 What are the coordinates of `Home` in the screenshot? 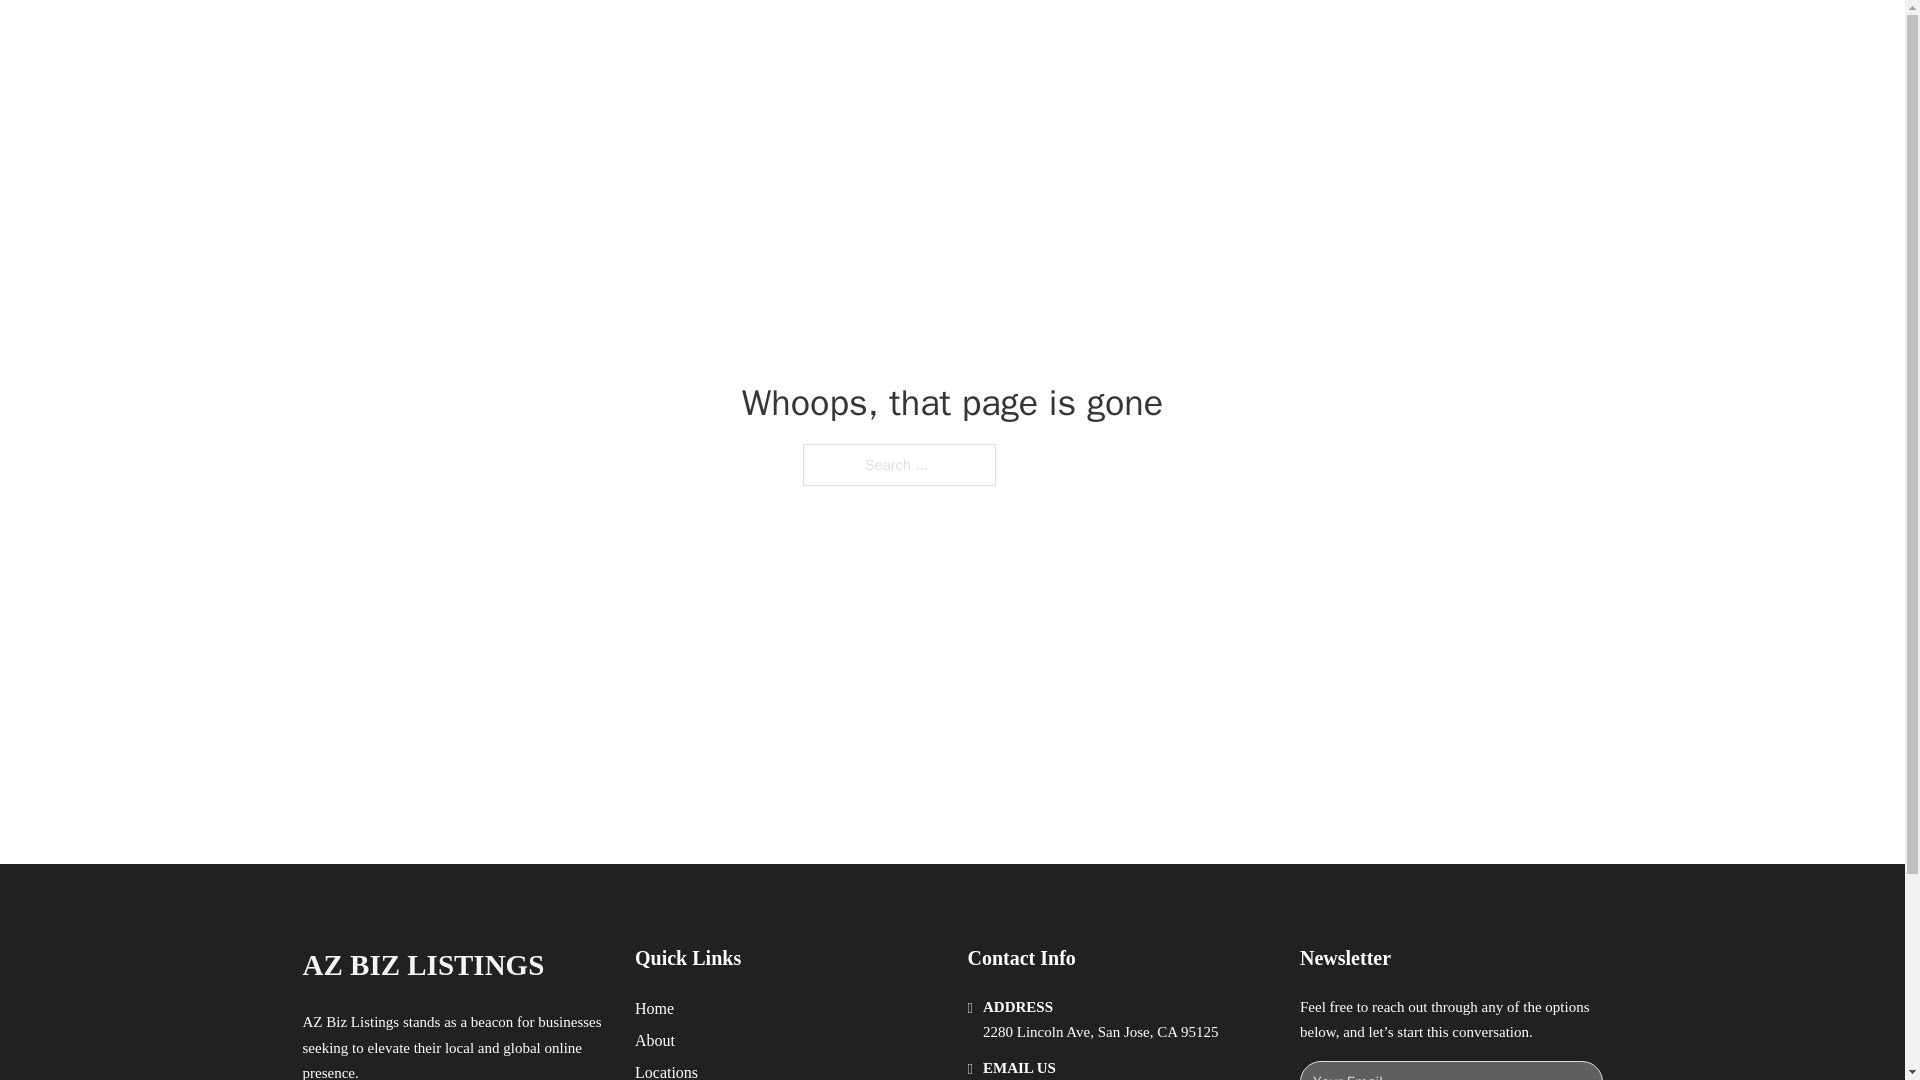 It's located at (654, 1008).